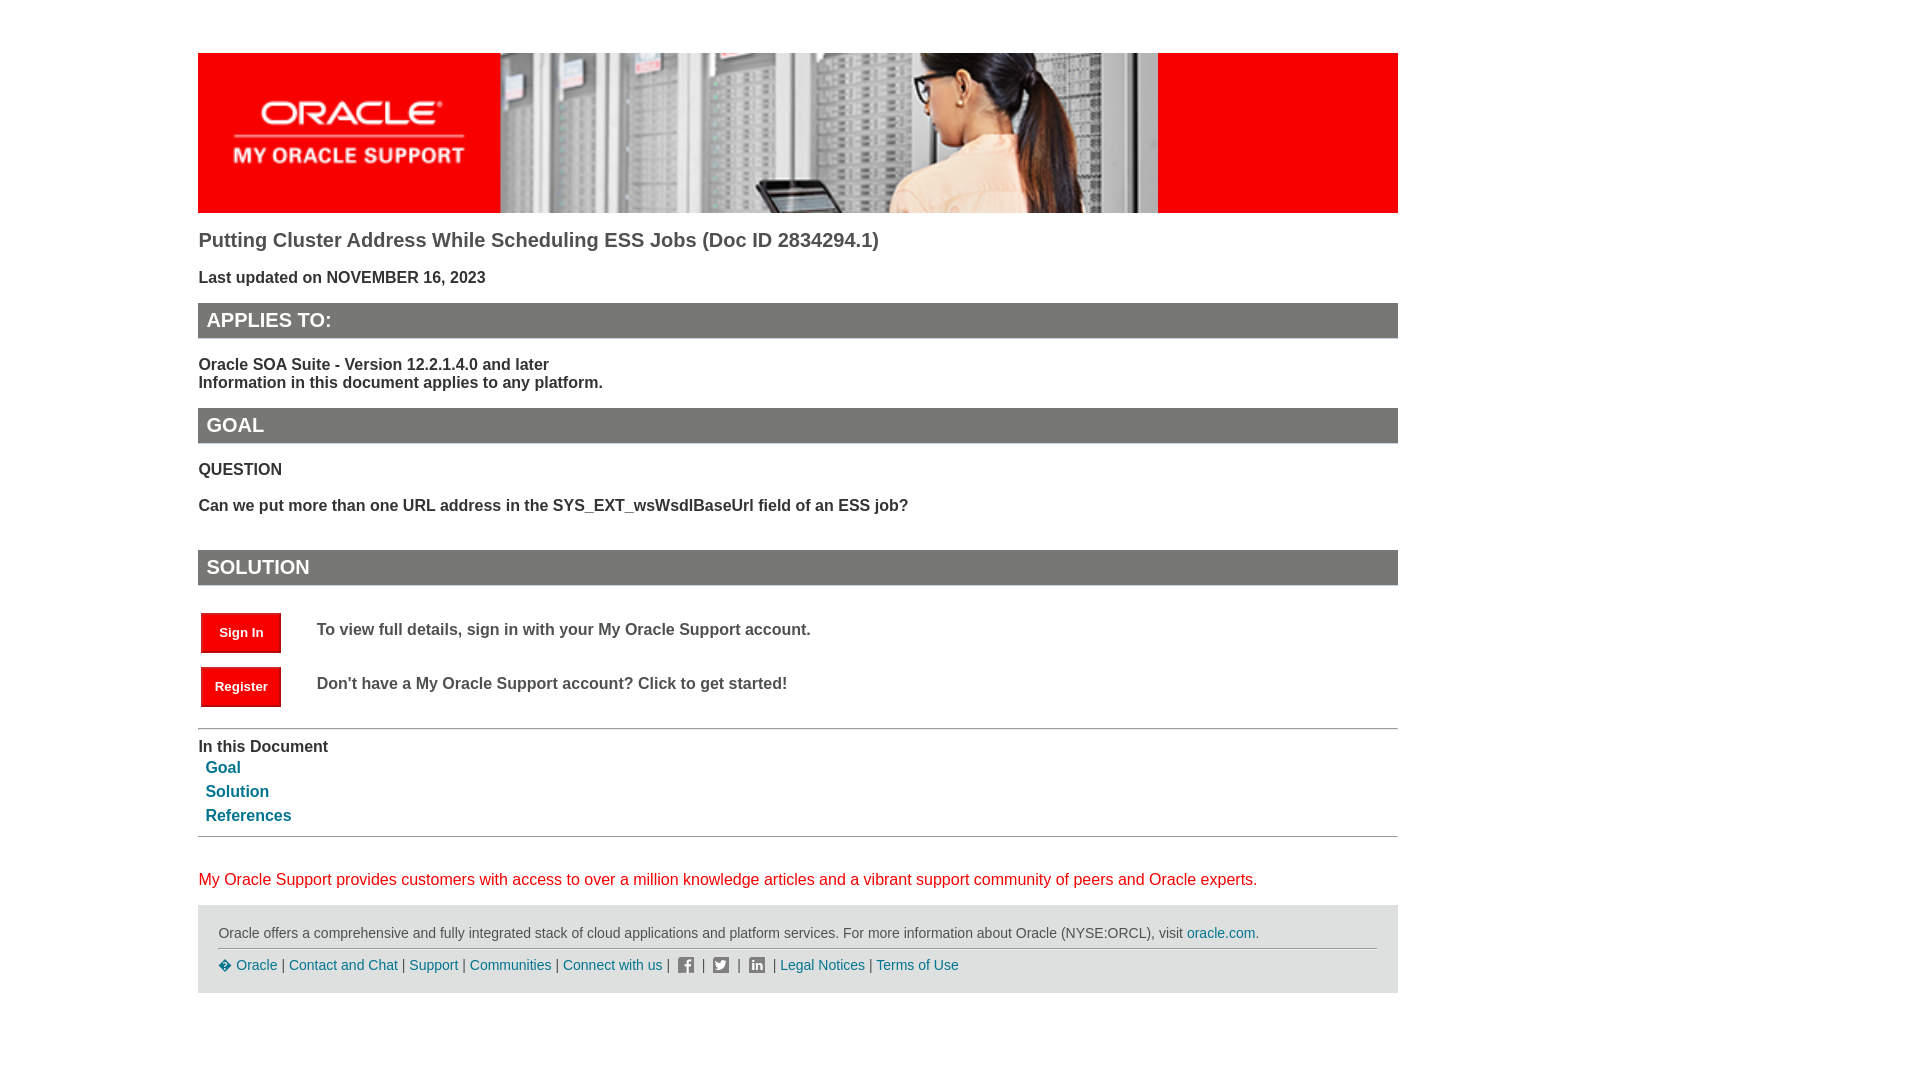 Image resolution: width=1920 pixels, height=1080 pixels. What do you see at coordinates (1220, 932) in the screenshot?
I see `oracle.com` at bounding box center [1220, 932].